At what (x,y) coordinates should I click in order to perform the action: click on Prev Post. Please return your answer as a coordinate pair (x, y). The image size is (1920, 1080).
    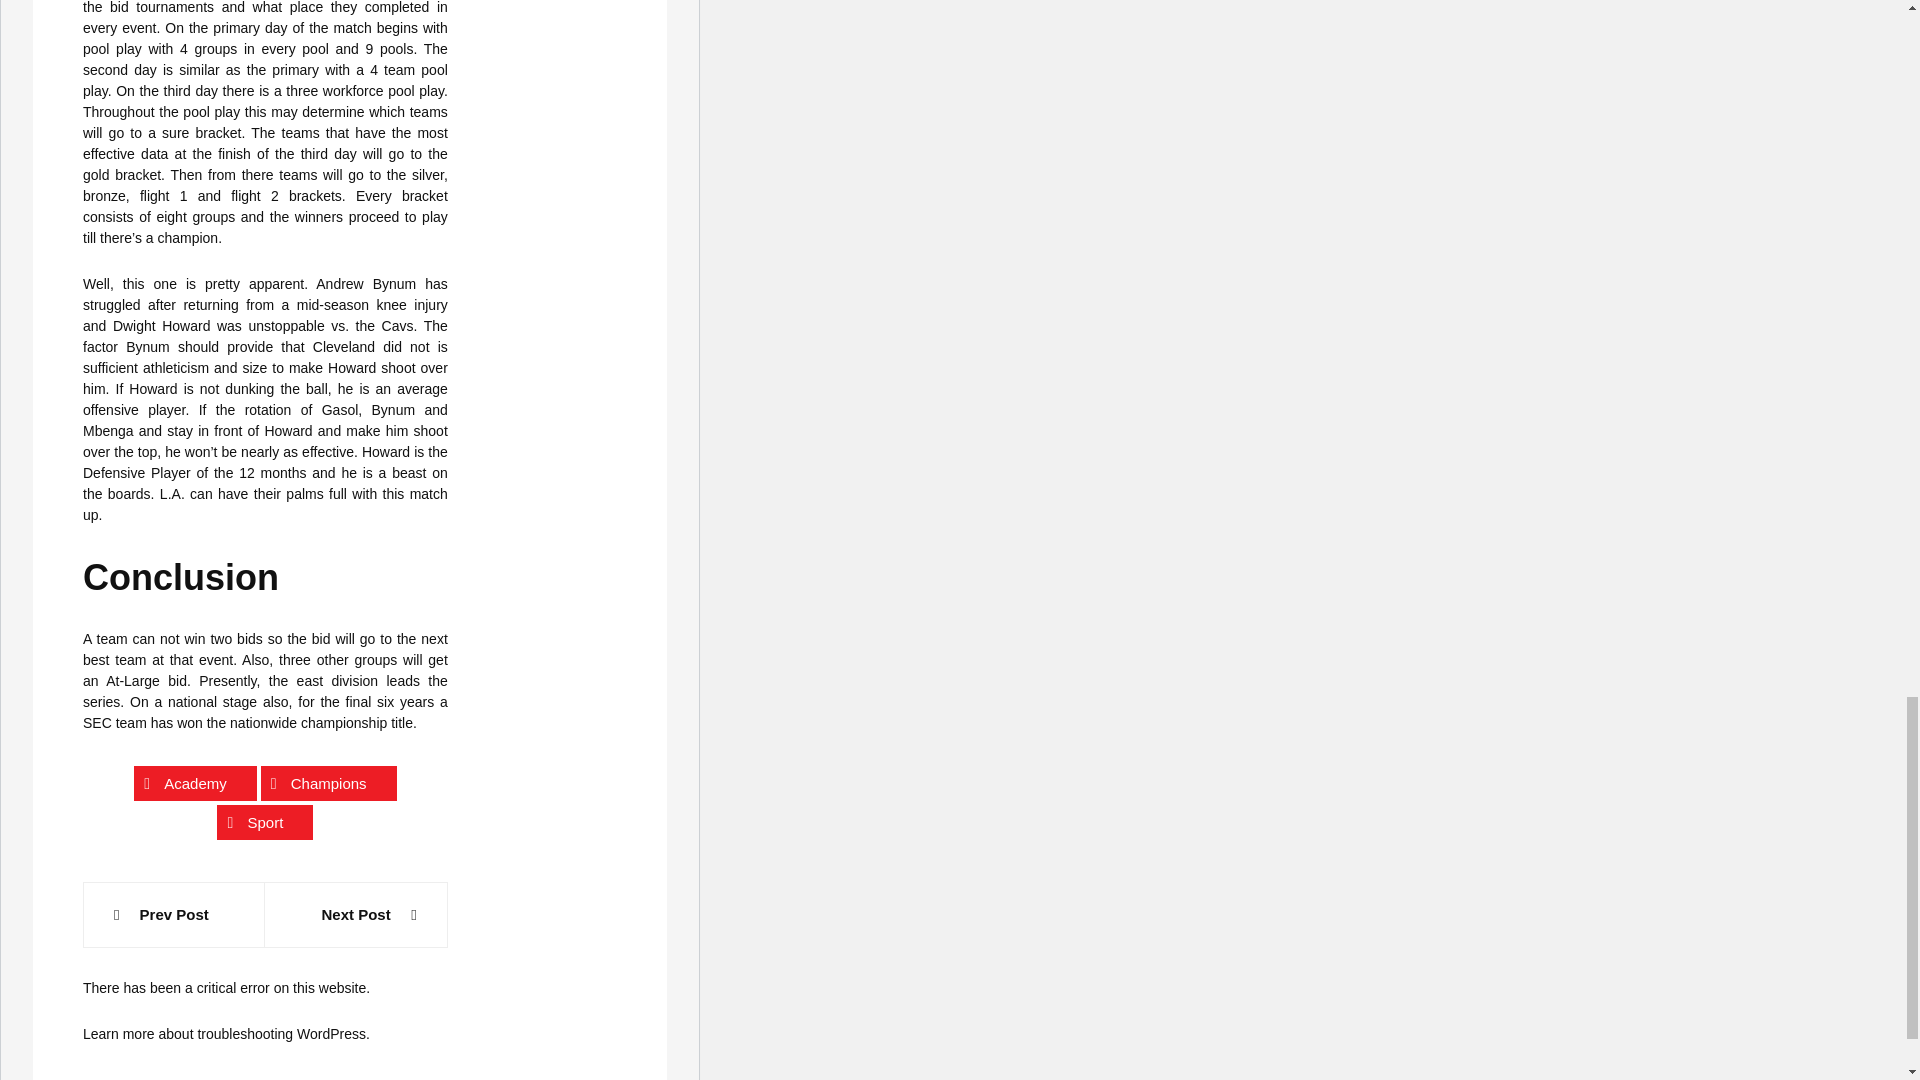
    Looking at the image, I should click on (174, 914).